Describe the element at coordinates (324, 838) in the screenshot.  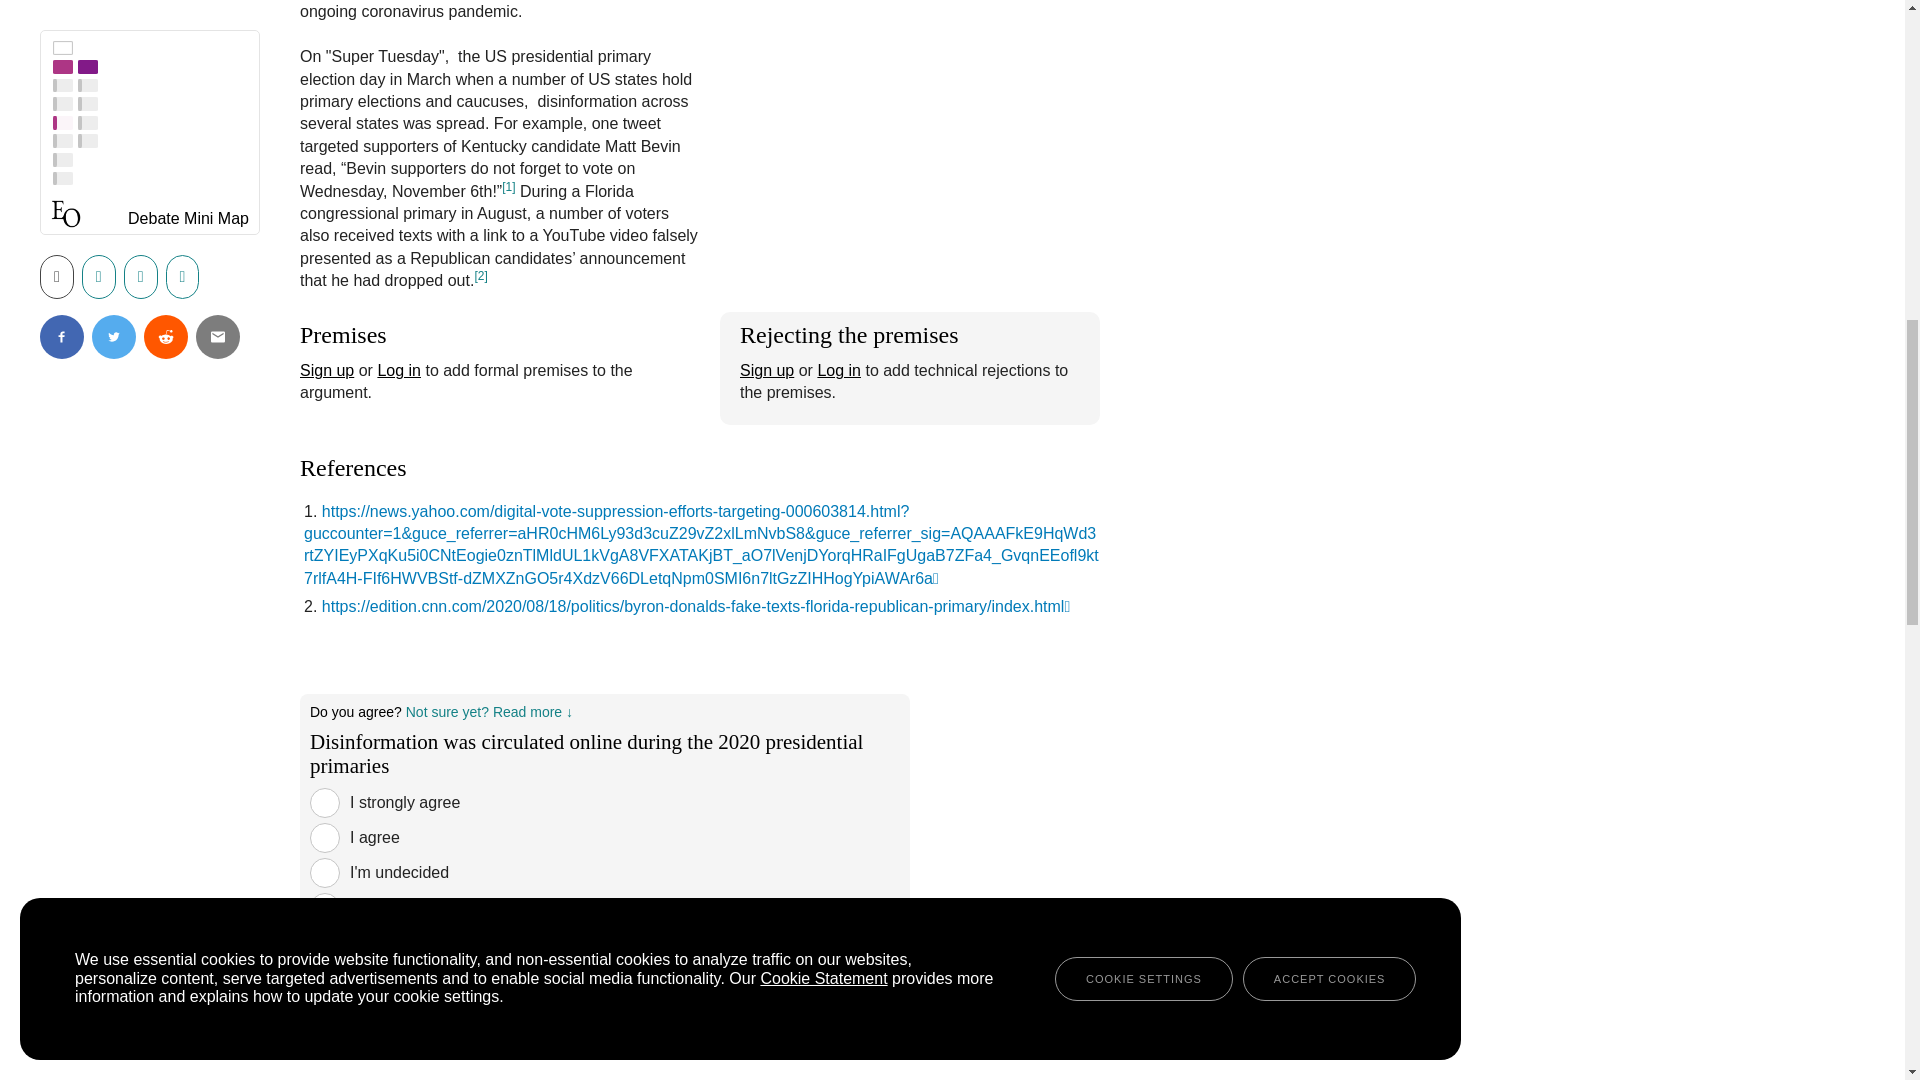
I see `2` at that location.